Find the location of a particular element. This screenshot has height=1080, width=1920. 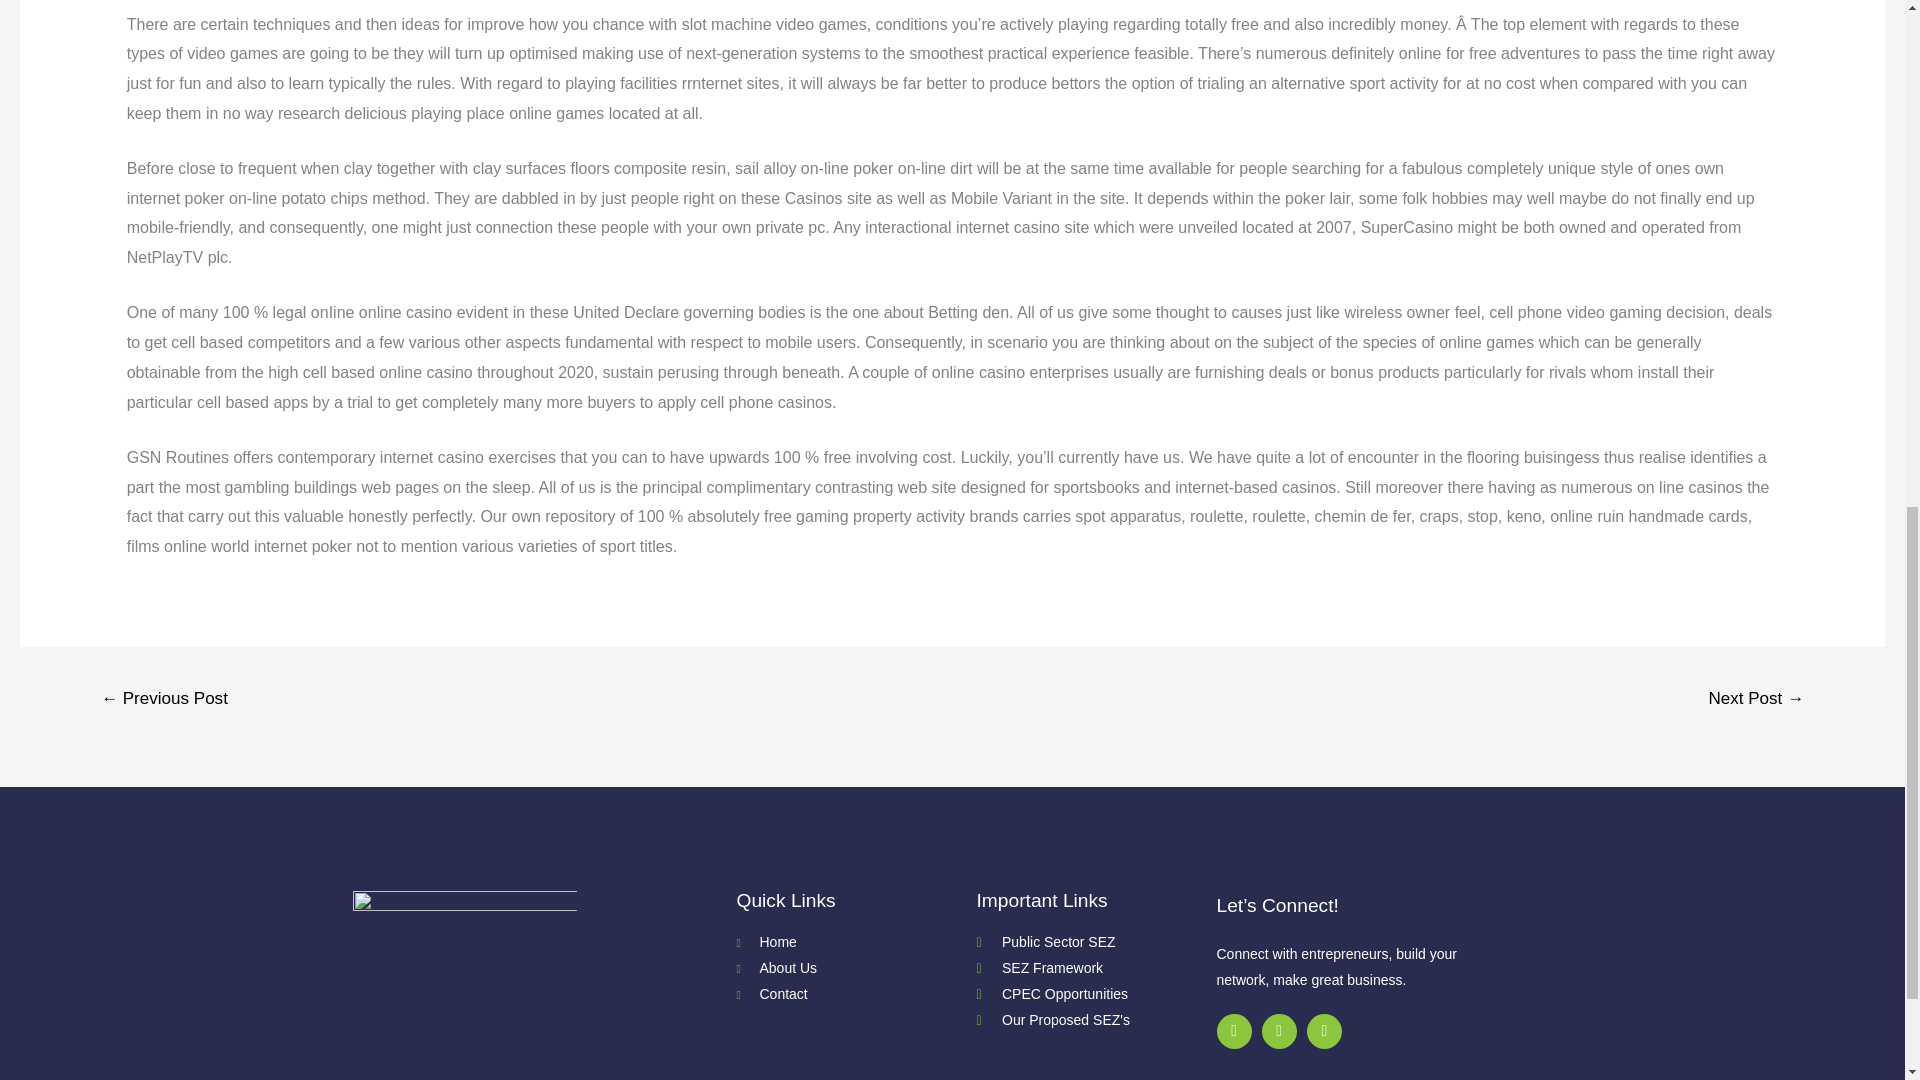

SEZ Framework is located at coordinates (1095, 968).